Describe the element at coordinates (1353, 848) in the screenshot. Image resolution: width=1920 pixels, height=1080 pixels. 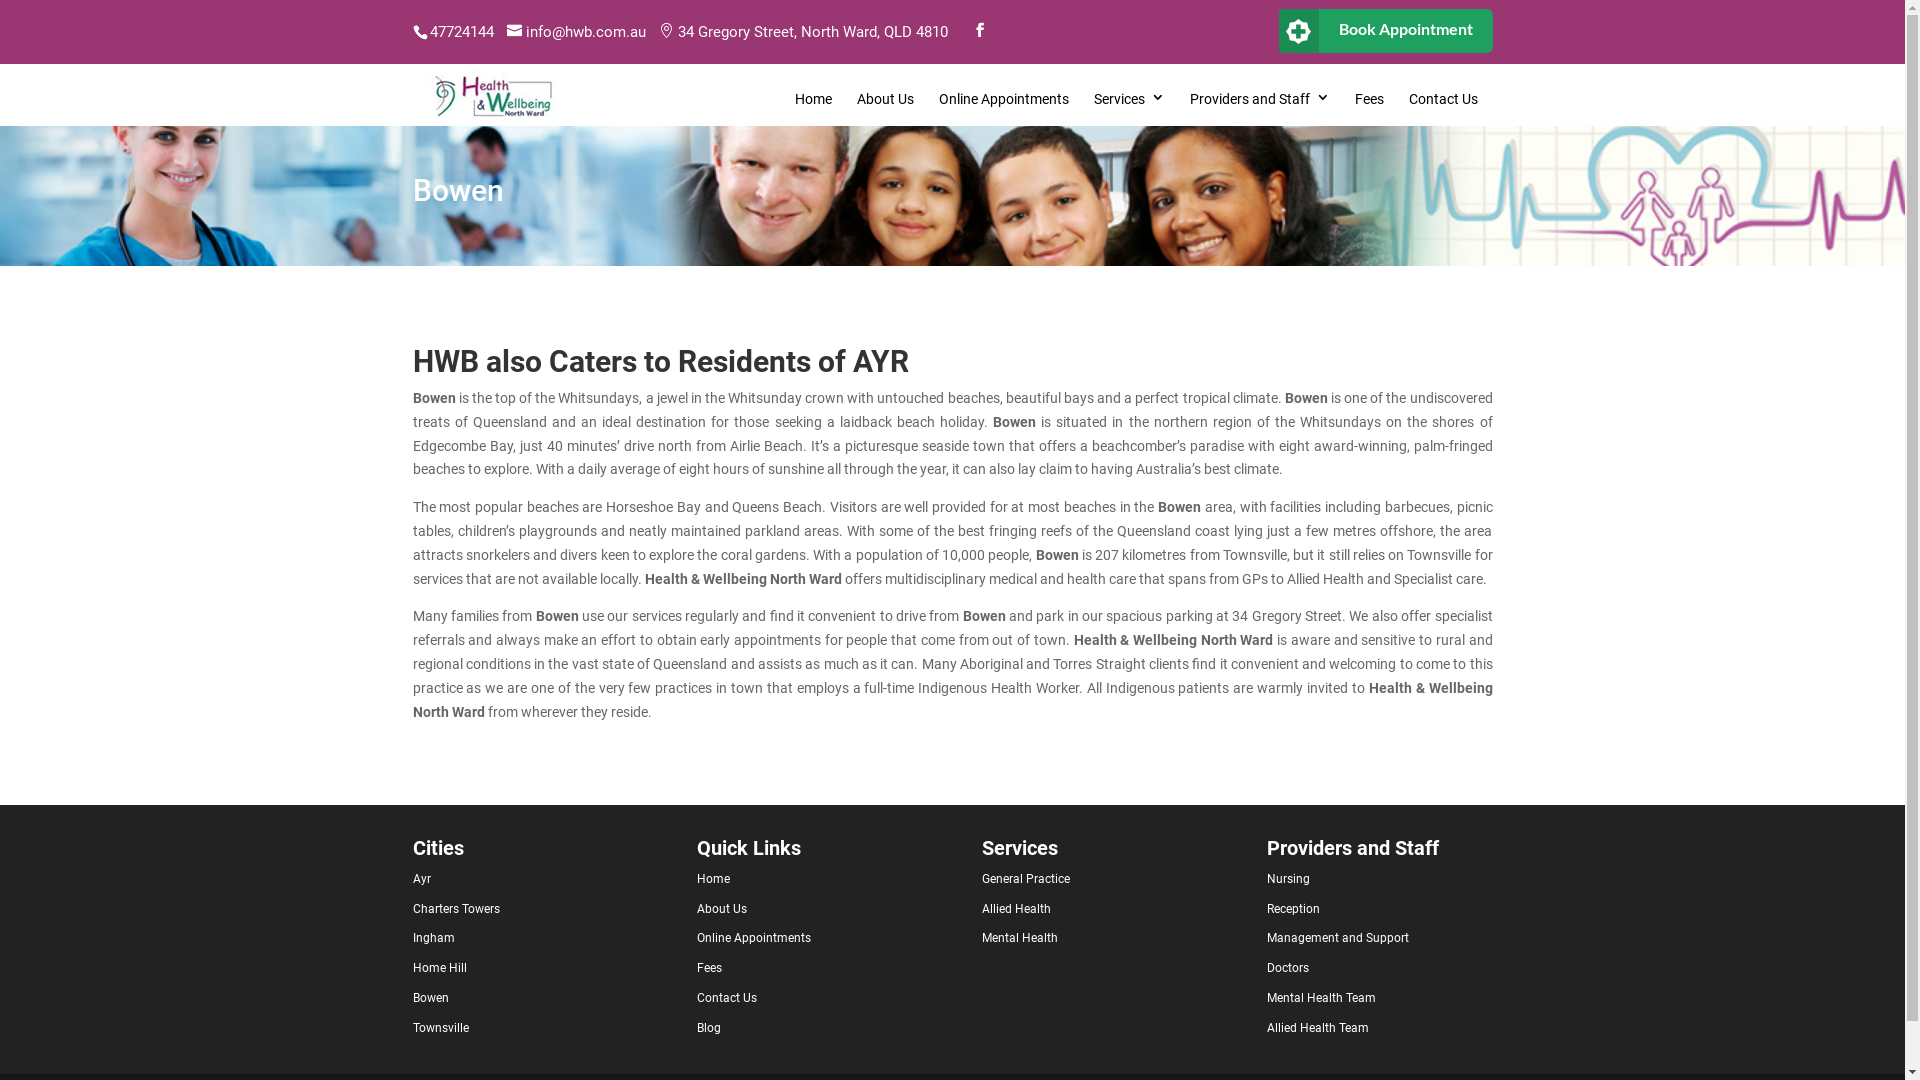
I see `Providers and Staff` at that location.